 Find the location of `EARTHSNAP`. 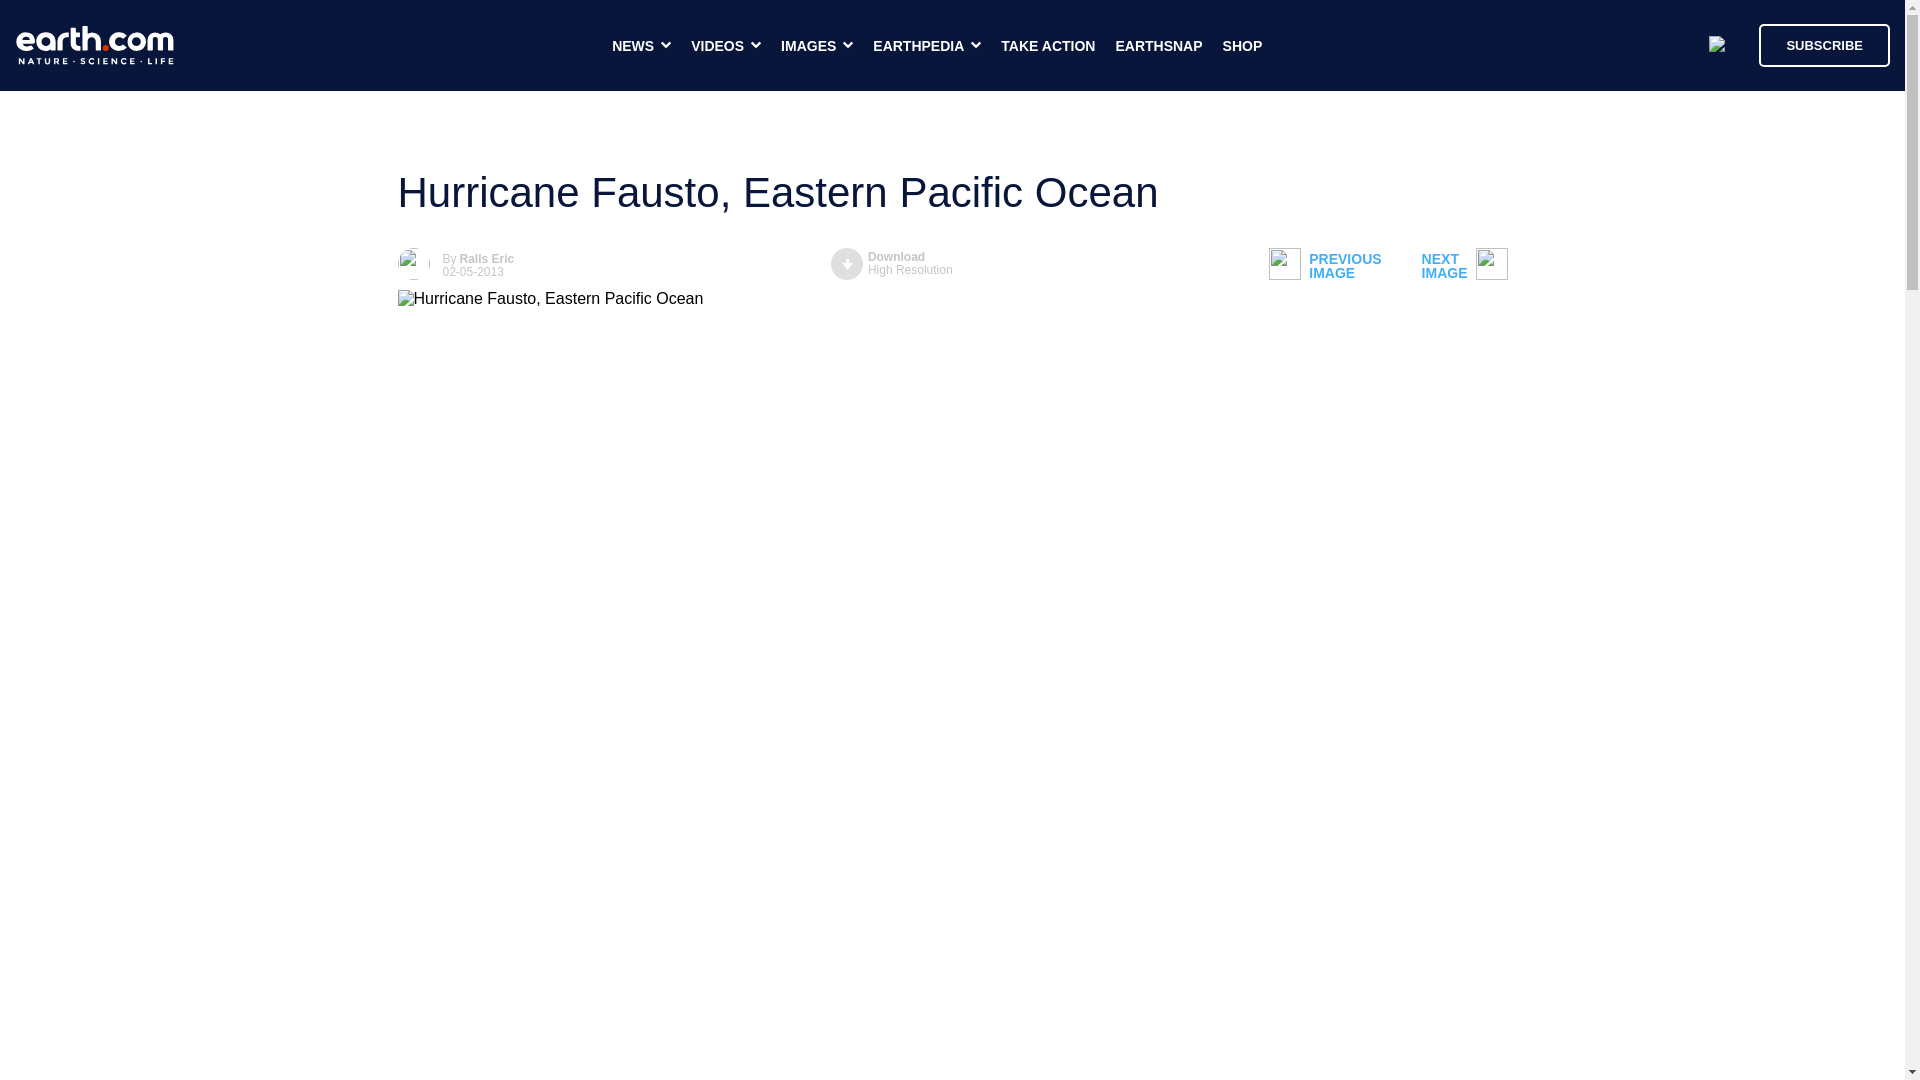

EARTHSNAP is located at coordinates (1464, 266).